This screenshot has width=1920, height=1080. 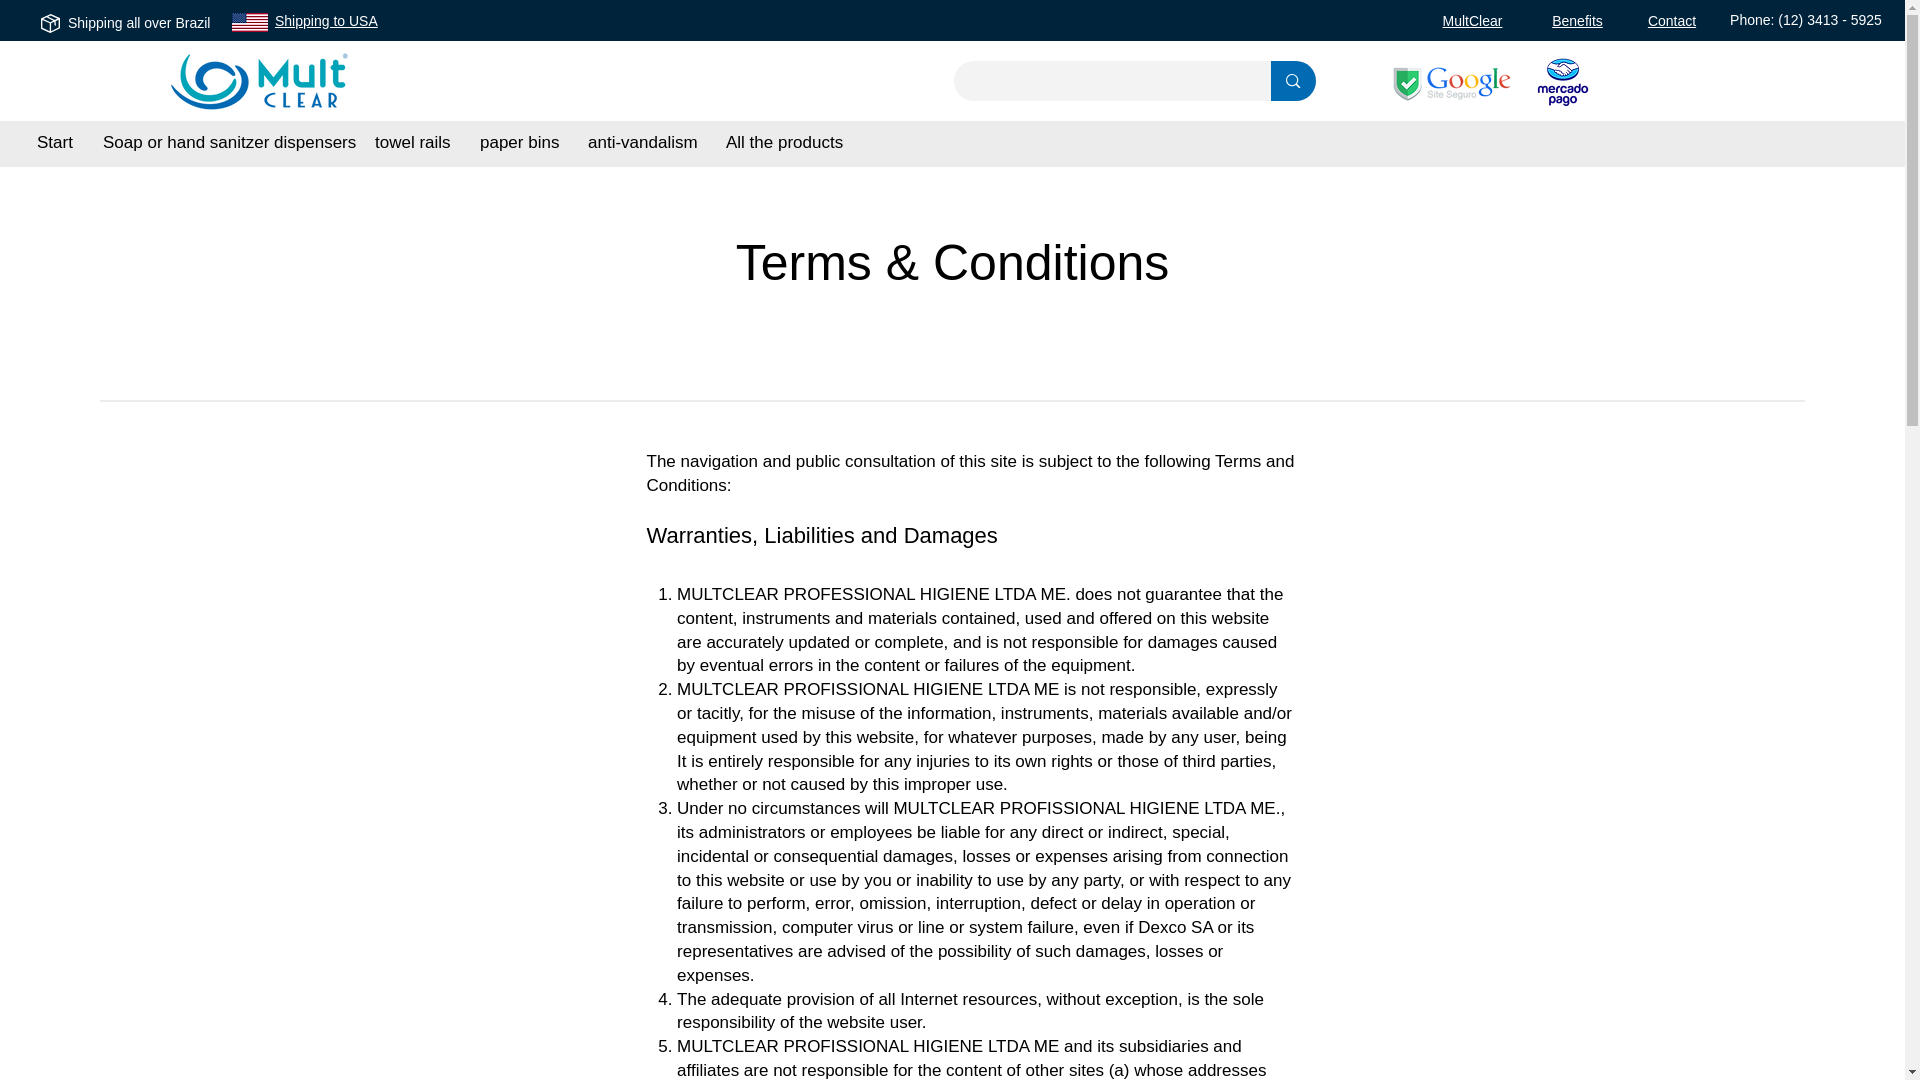 What do you see at coordinates (784, 143) in the screenshot?
I see `All the products` at bounding box center [784, 143].